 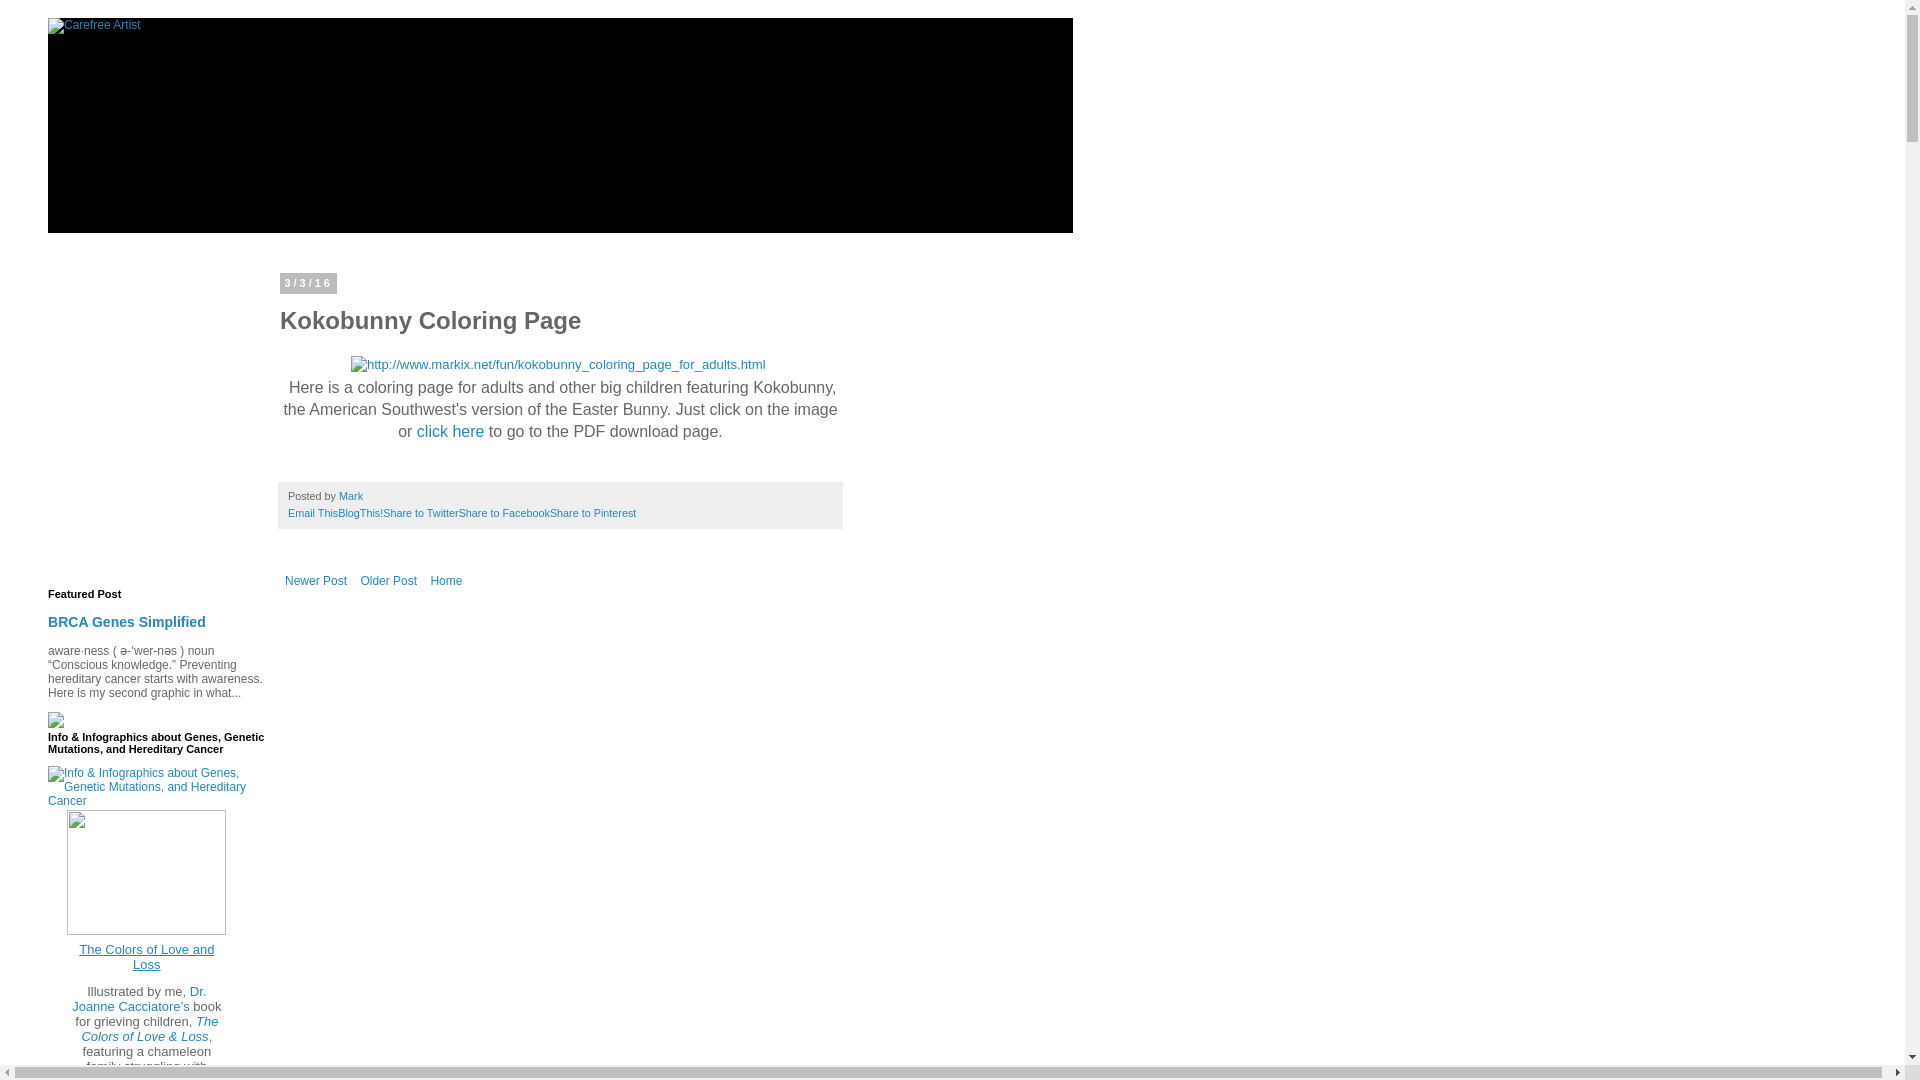 What do you see at coordinates (592, 512) in the screenshot?
I see `Share to Pinterest` at bounding box center [592, 512].